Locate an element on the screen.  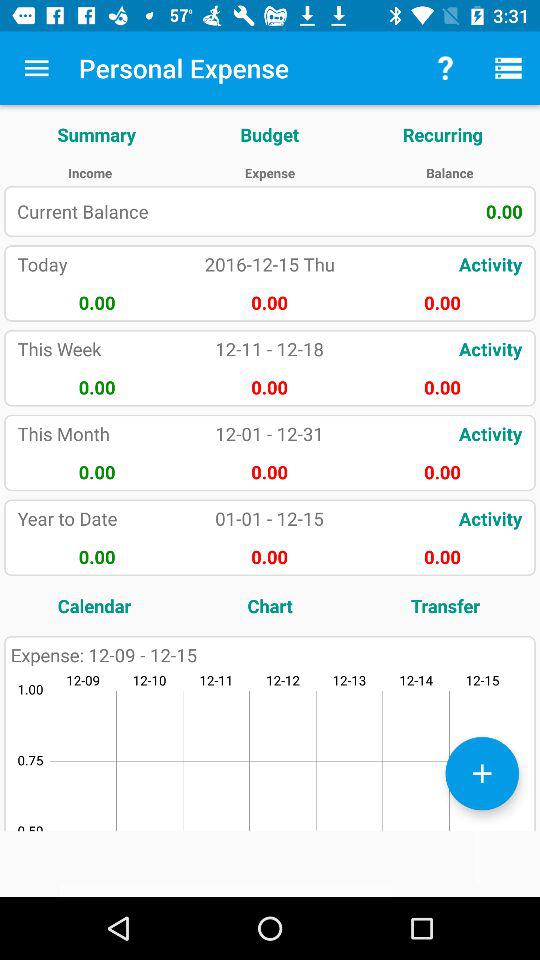
adiction is located at coordinates (482, 773).